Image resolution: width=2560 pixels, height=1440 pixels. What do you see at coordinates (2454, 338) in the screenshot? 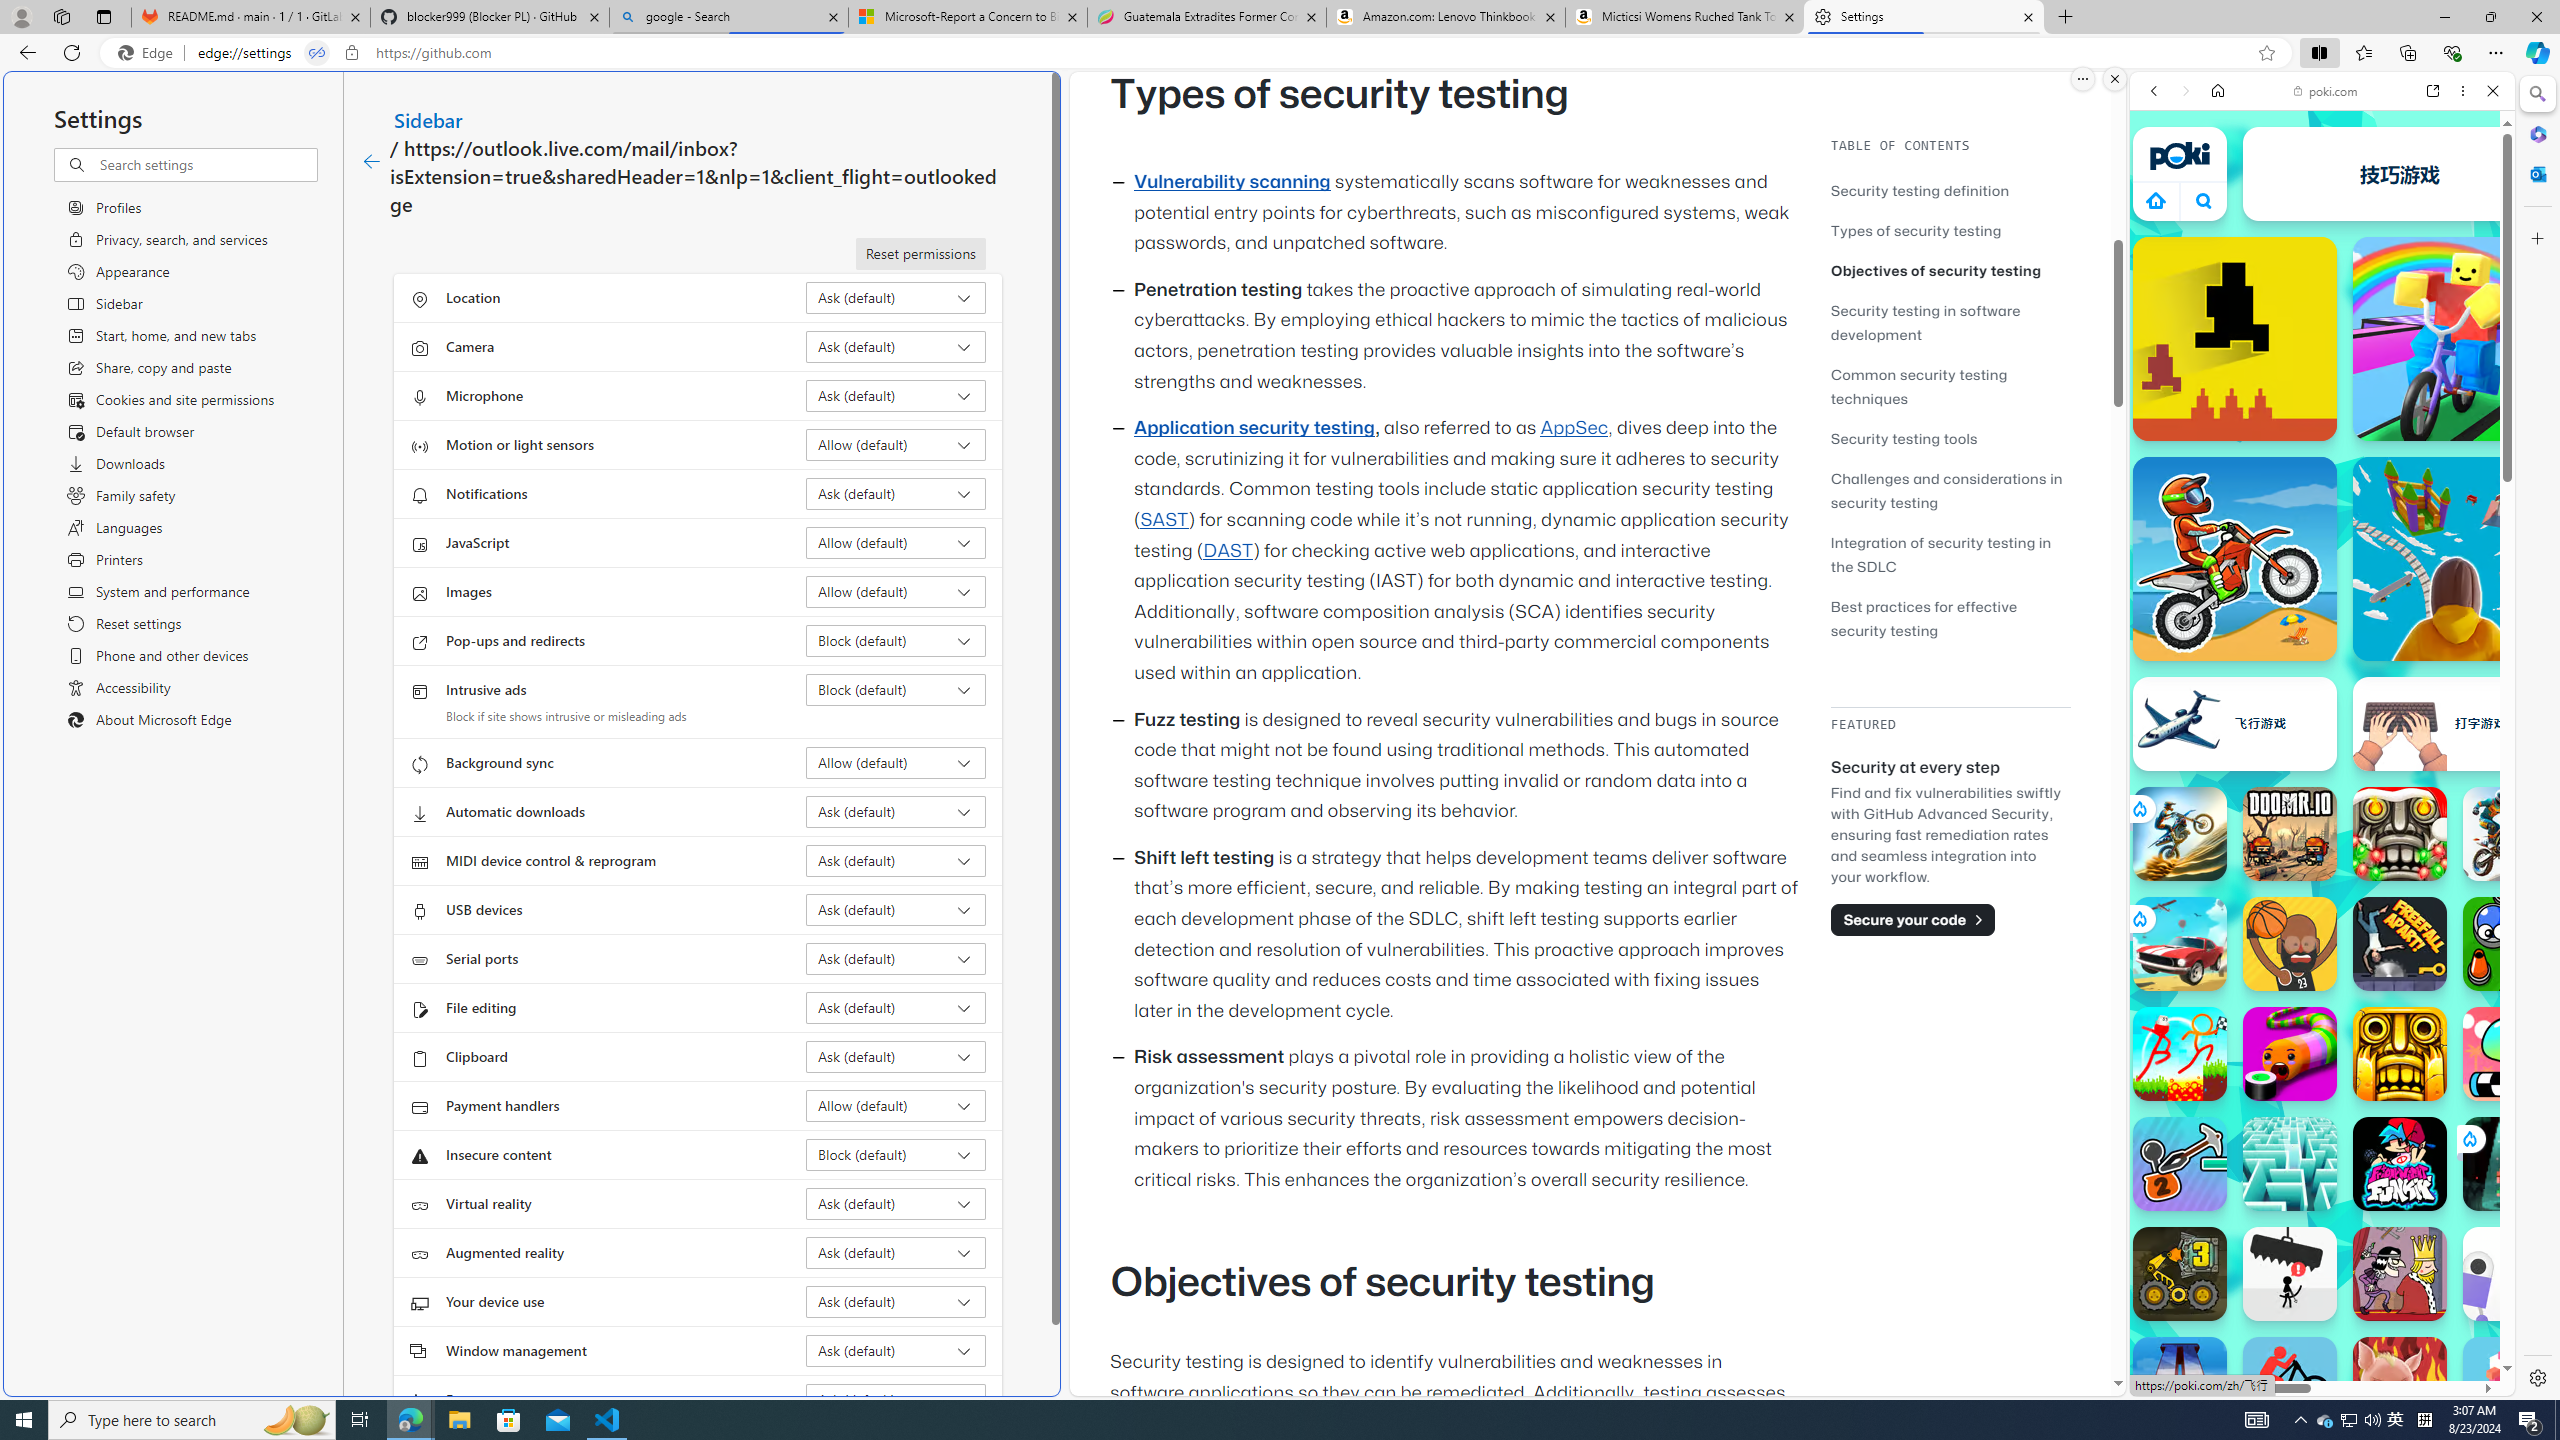
I see `Rainbow Obby Rainbow Obby` at bounding box center [2454, 338].